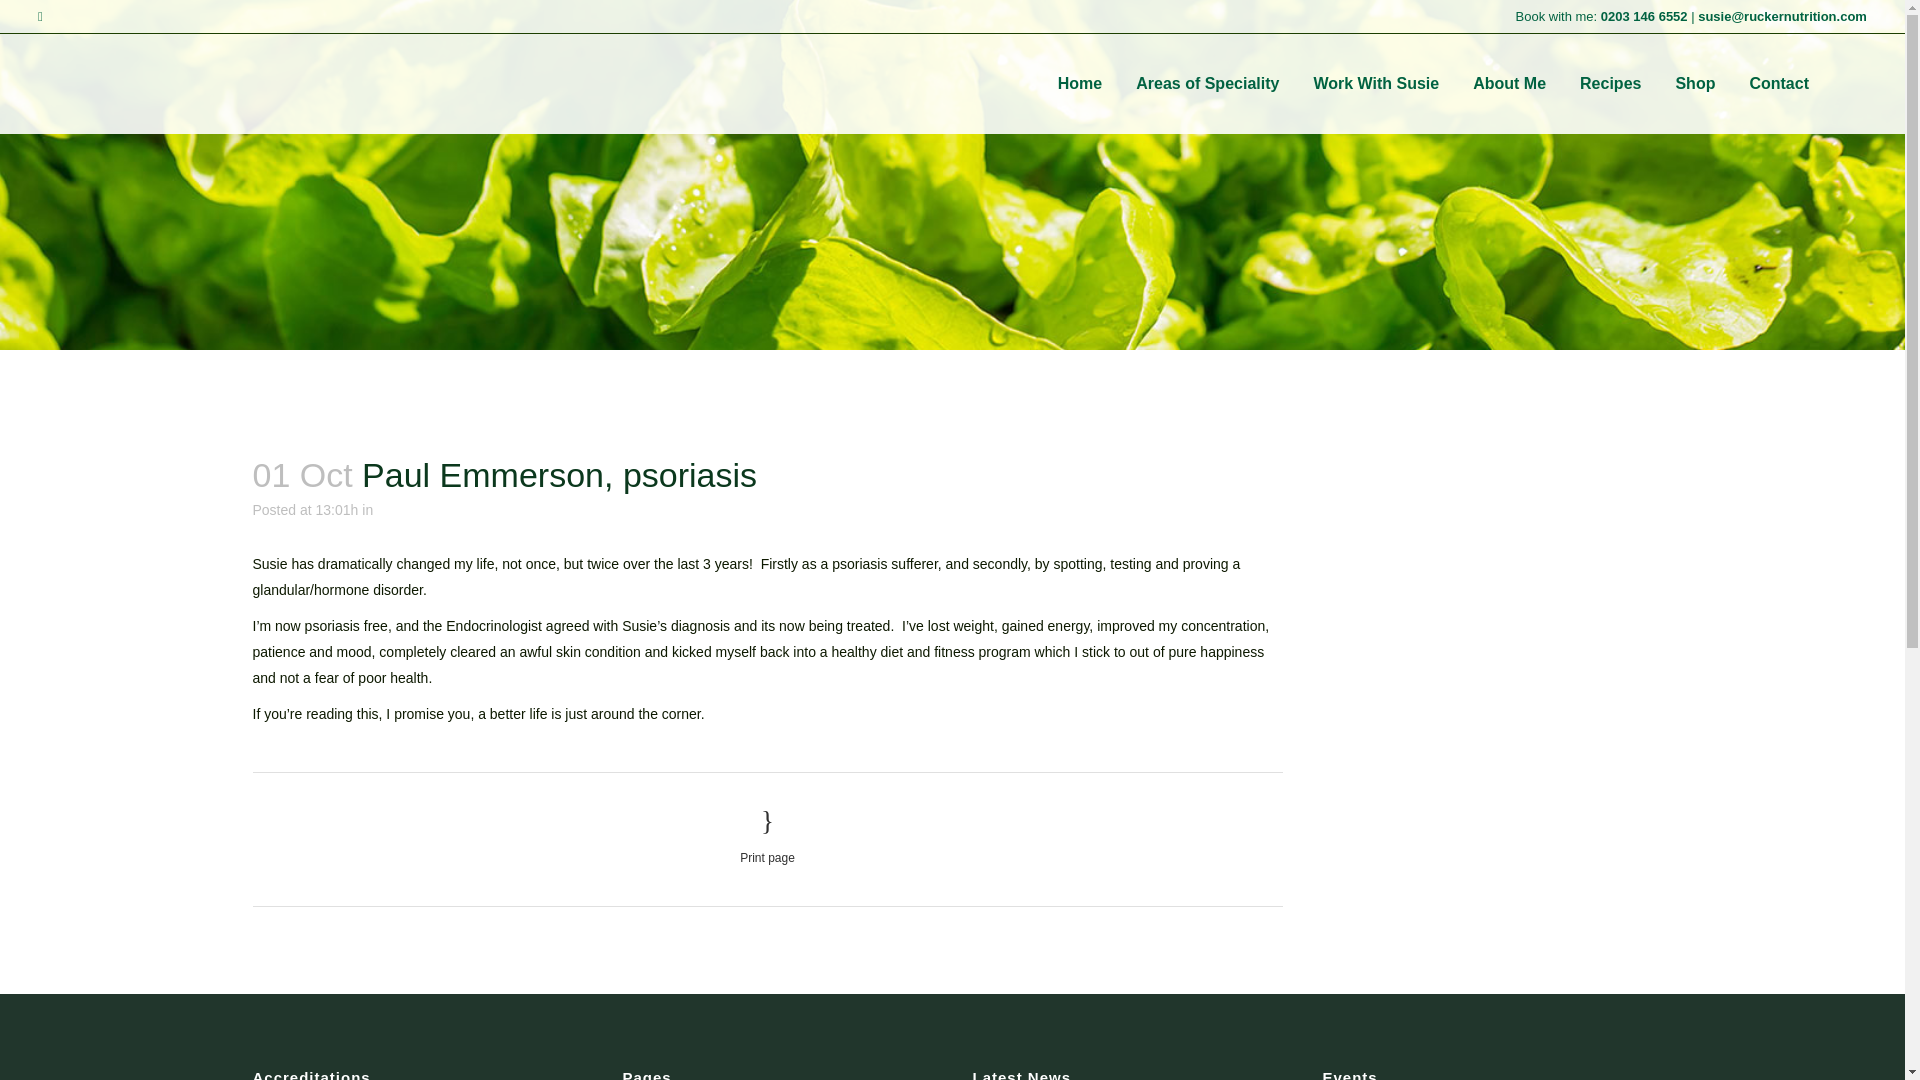  Describe the element at coordinates (766, 836) in the screenshot. I see `Print page` at that location.